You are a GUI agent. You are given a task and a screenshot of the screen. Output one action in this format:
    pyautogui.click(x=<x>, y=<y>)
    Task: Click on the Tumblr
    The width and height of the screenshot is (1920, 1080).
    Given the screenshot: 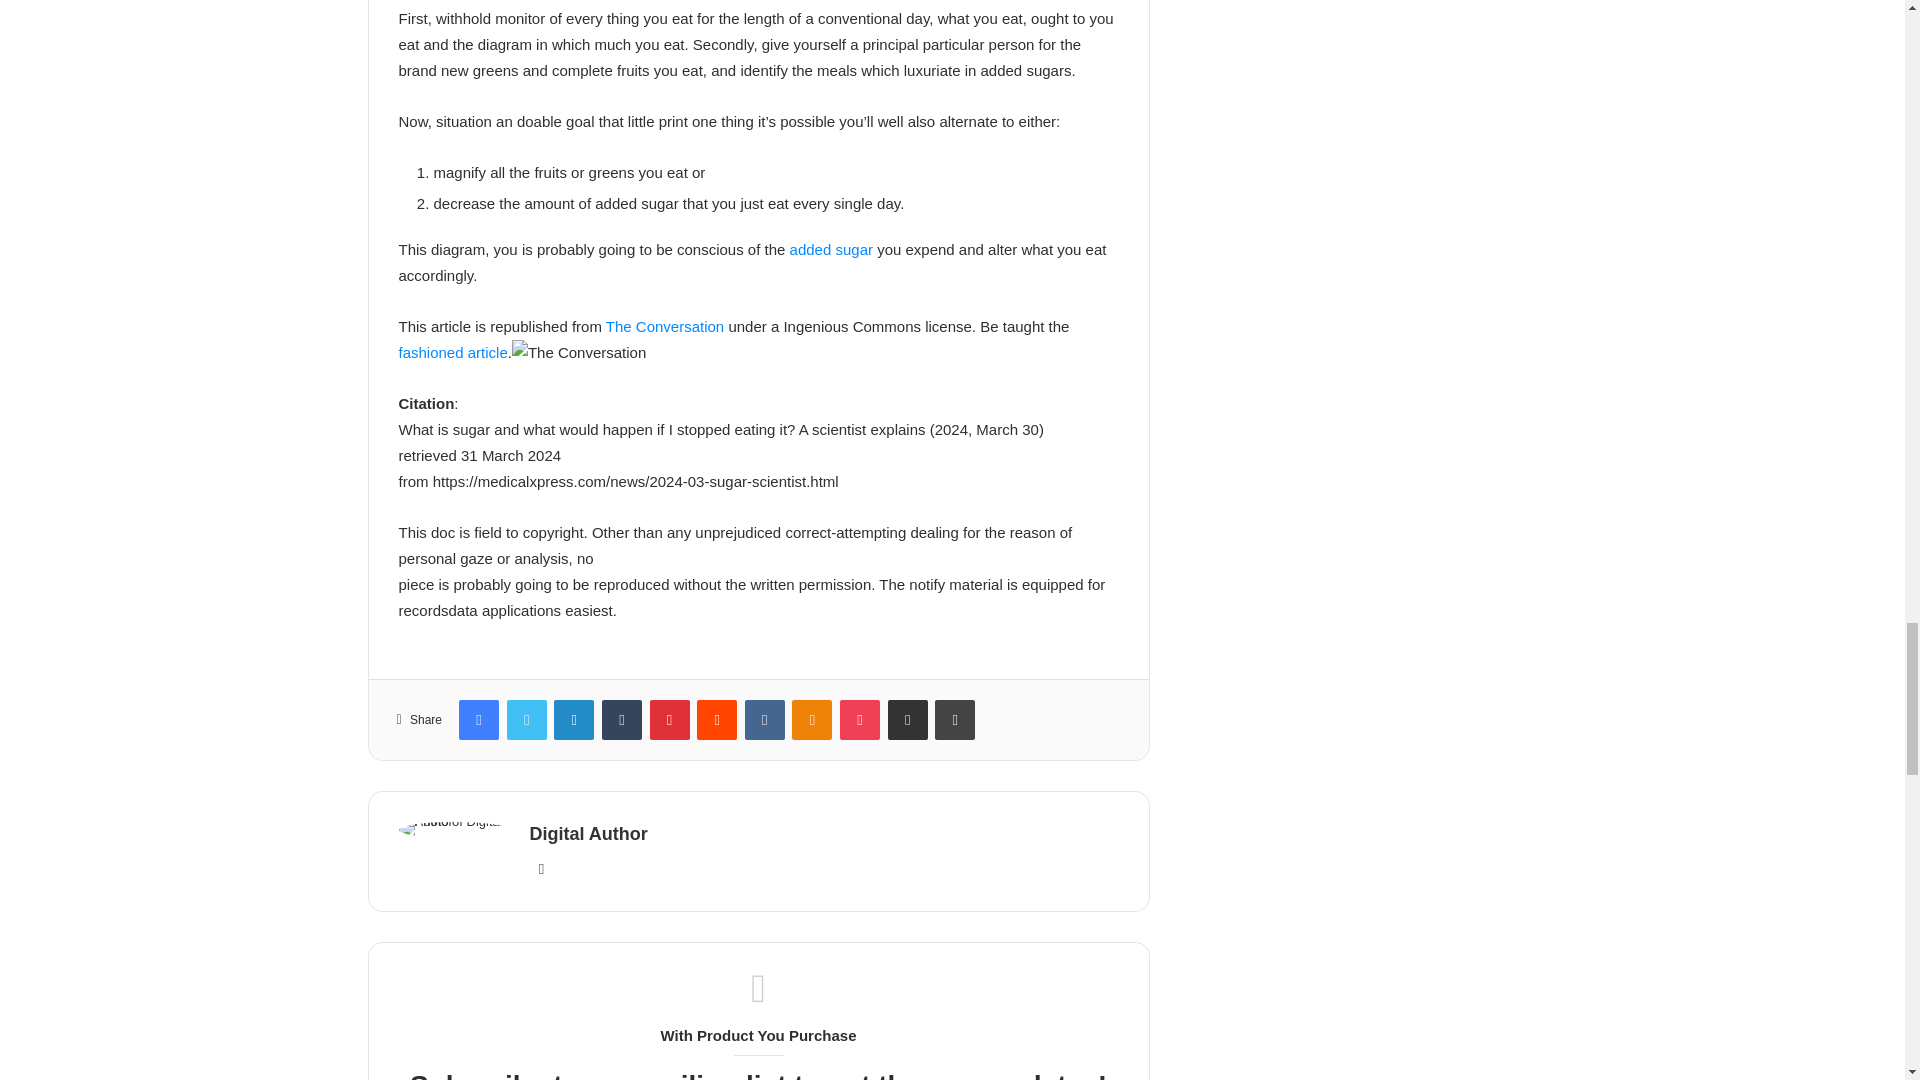 What is the action you would take?
    pyautogui.click(x=622, y=719)
    